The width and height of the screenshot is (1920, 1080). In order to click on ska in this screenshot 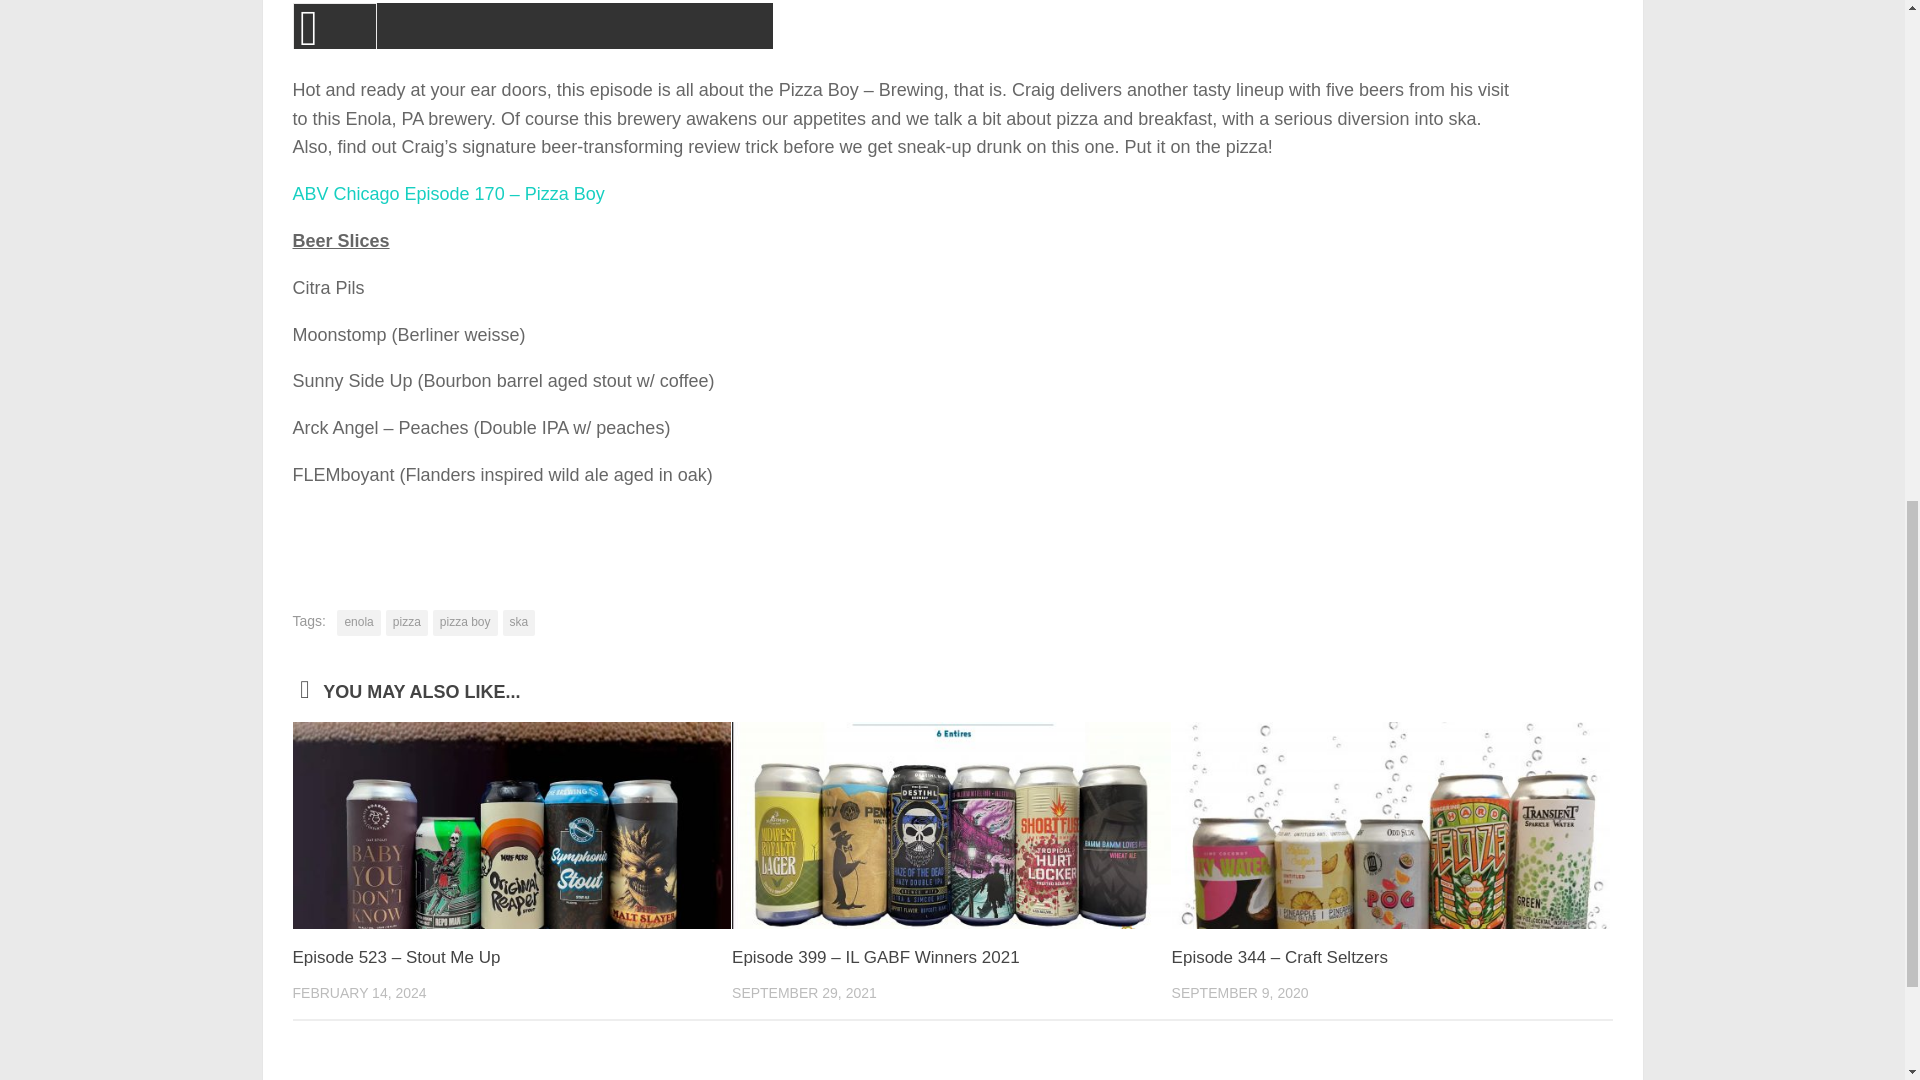, I will do `click(519, 623)`.